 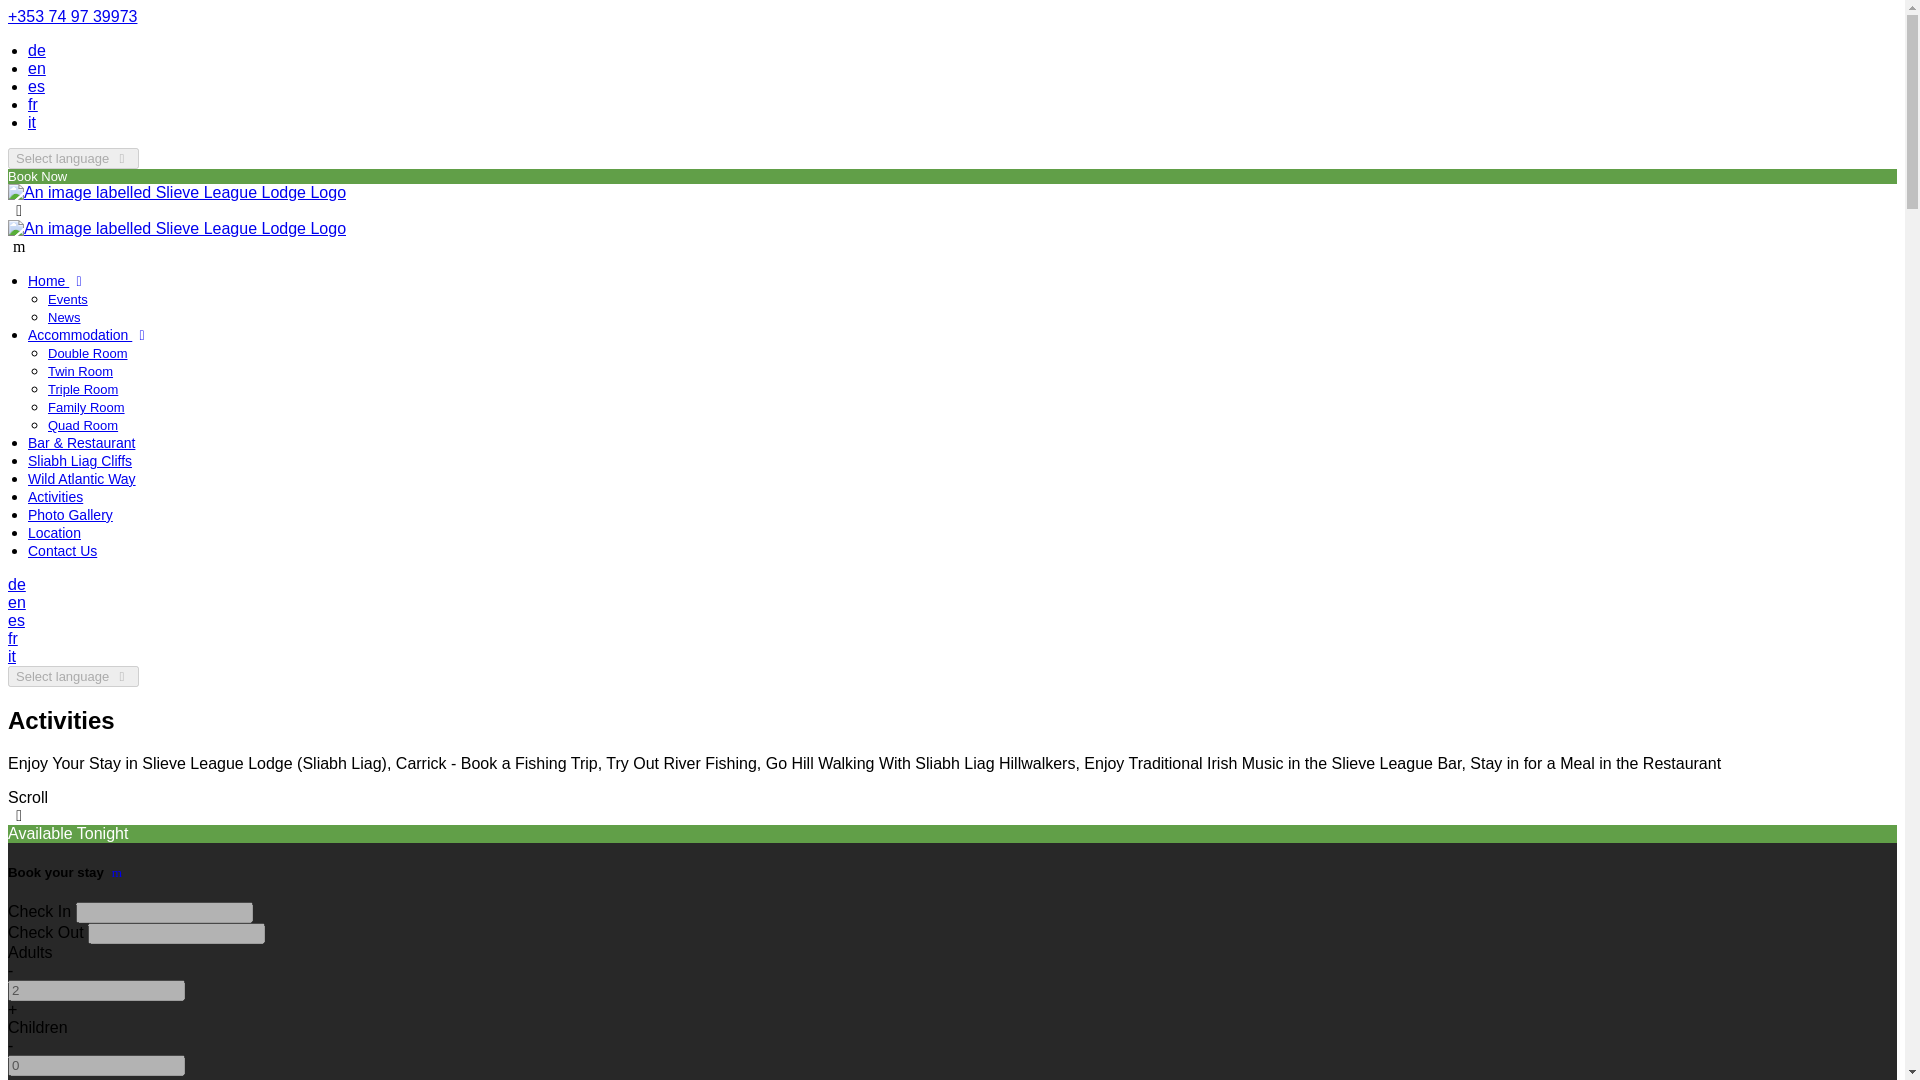 I want to click on News, so click(x=64, y=317).